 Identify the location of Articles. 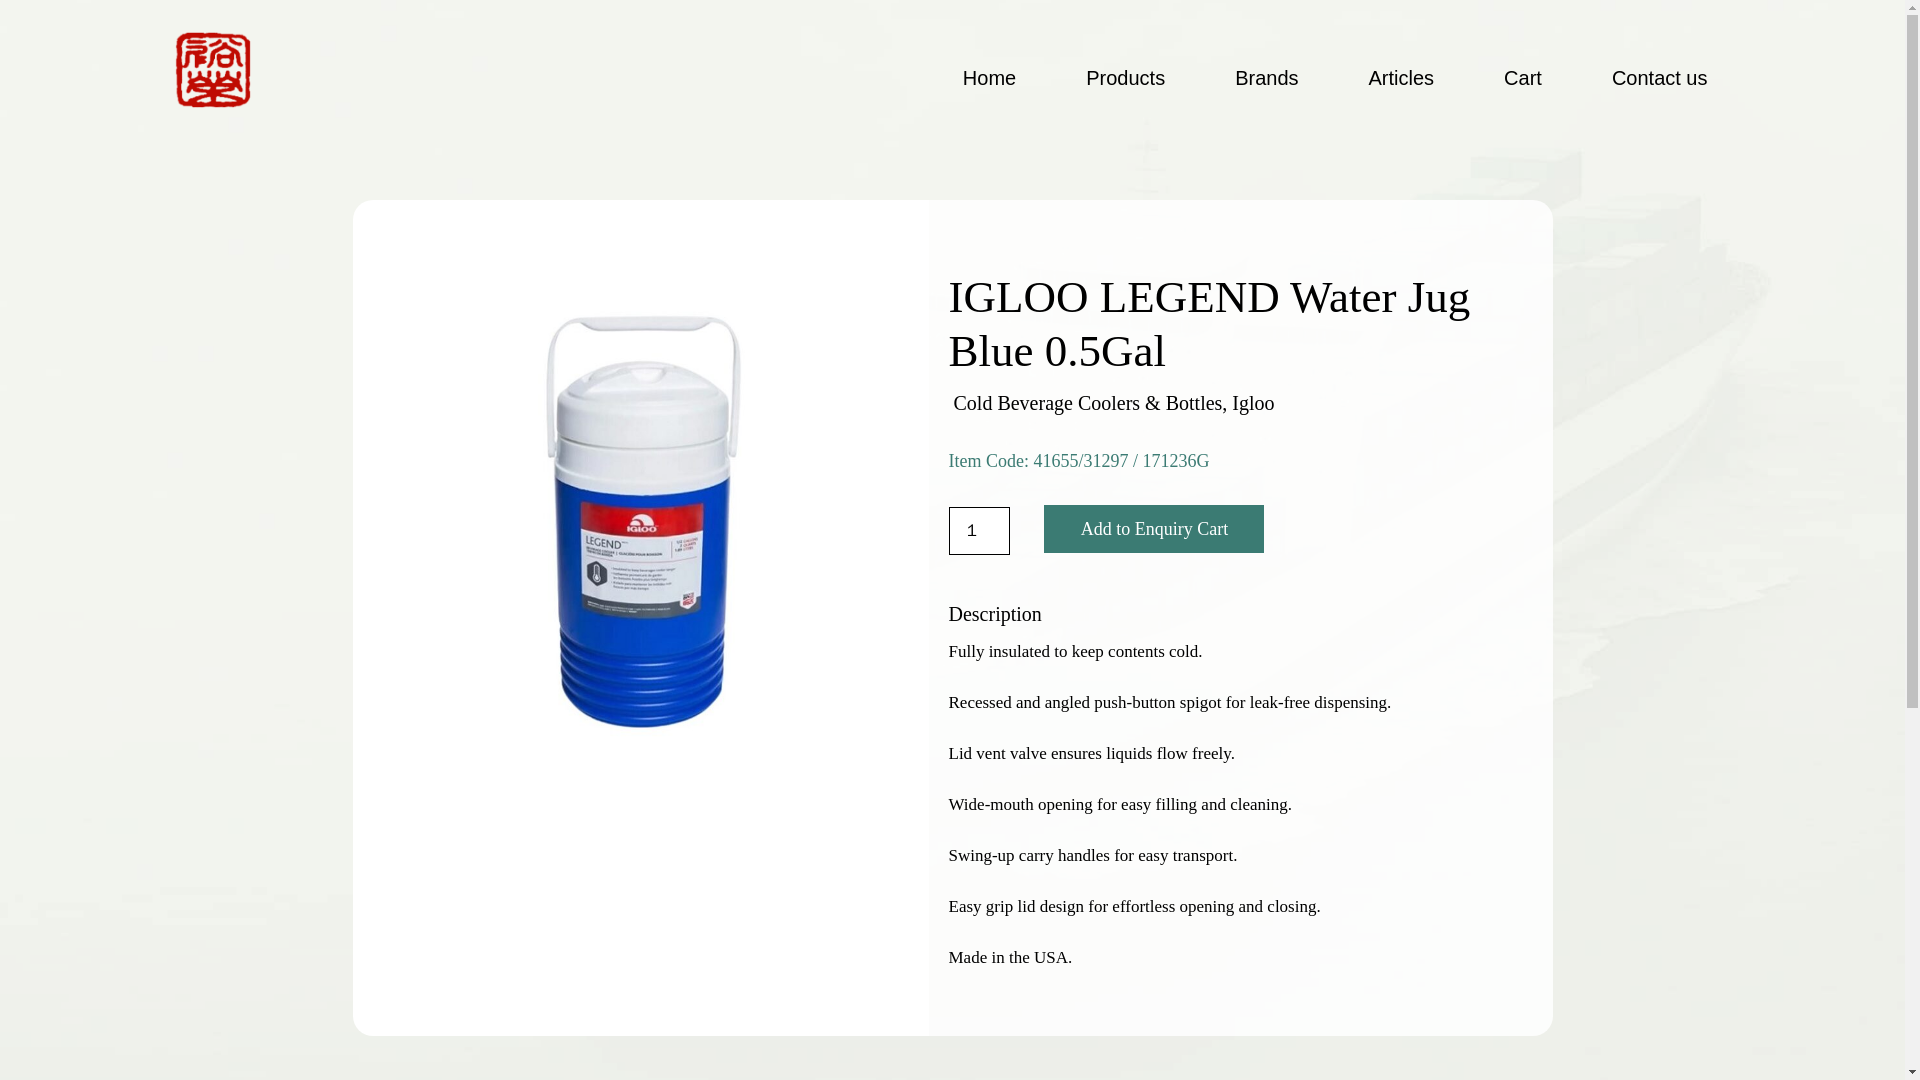
(1402, 77).